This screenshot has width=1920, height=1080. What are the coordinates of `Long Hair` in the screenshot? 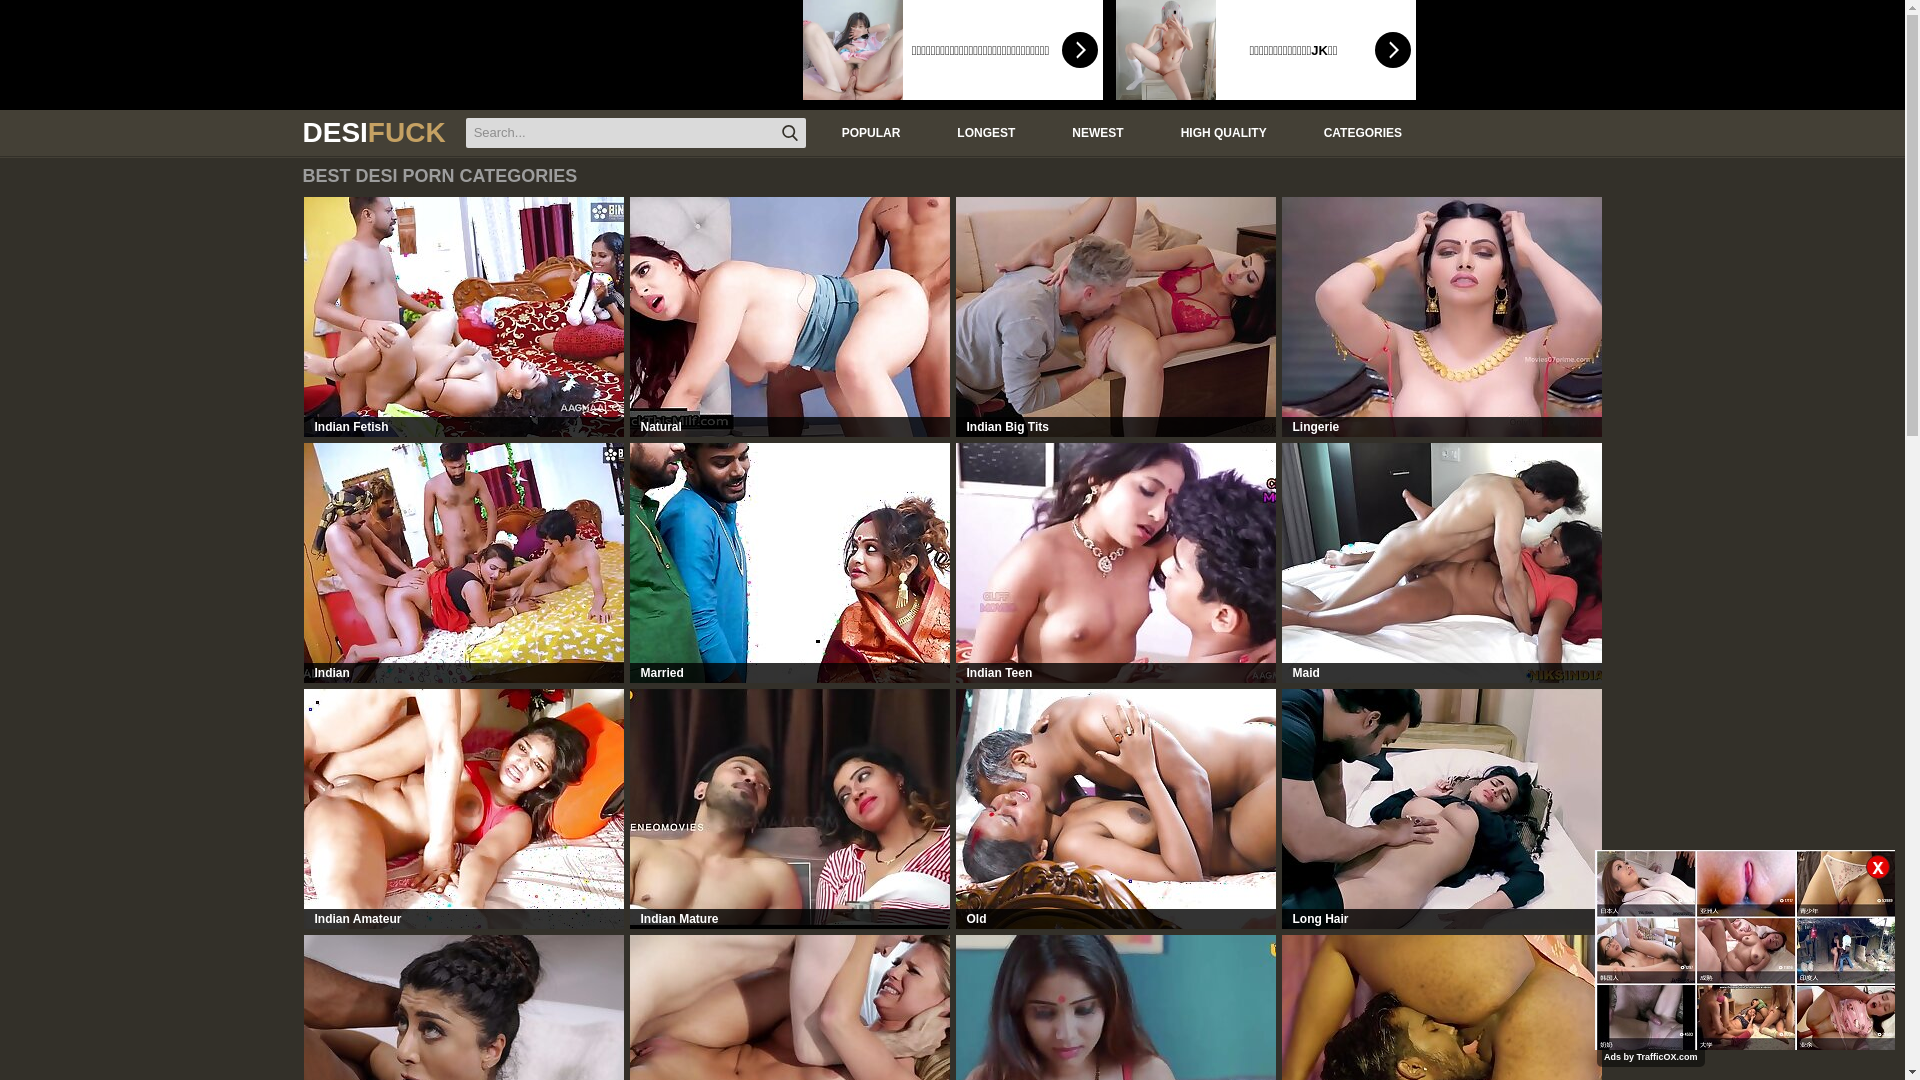 It's located at (1442, 809).